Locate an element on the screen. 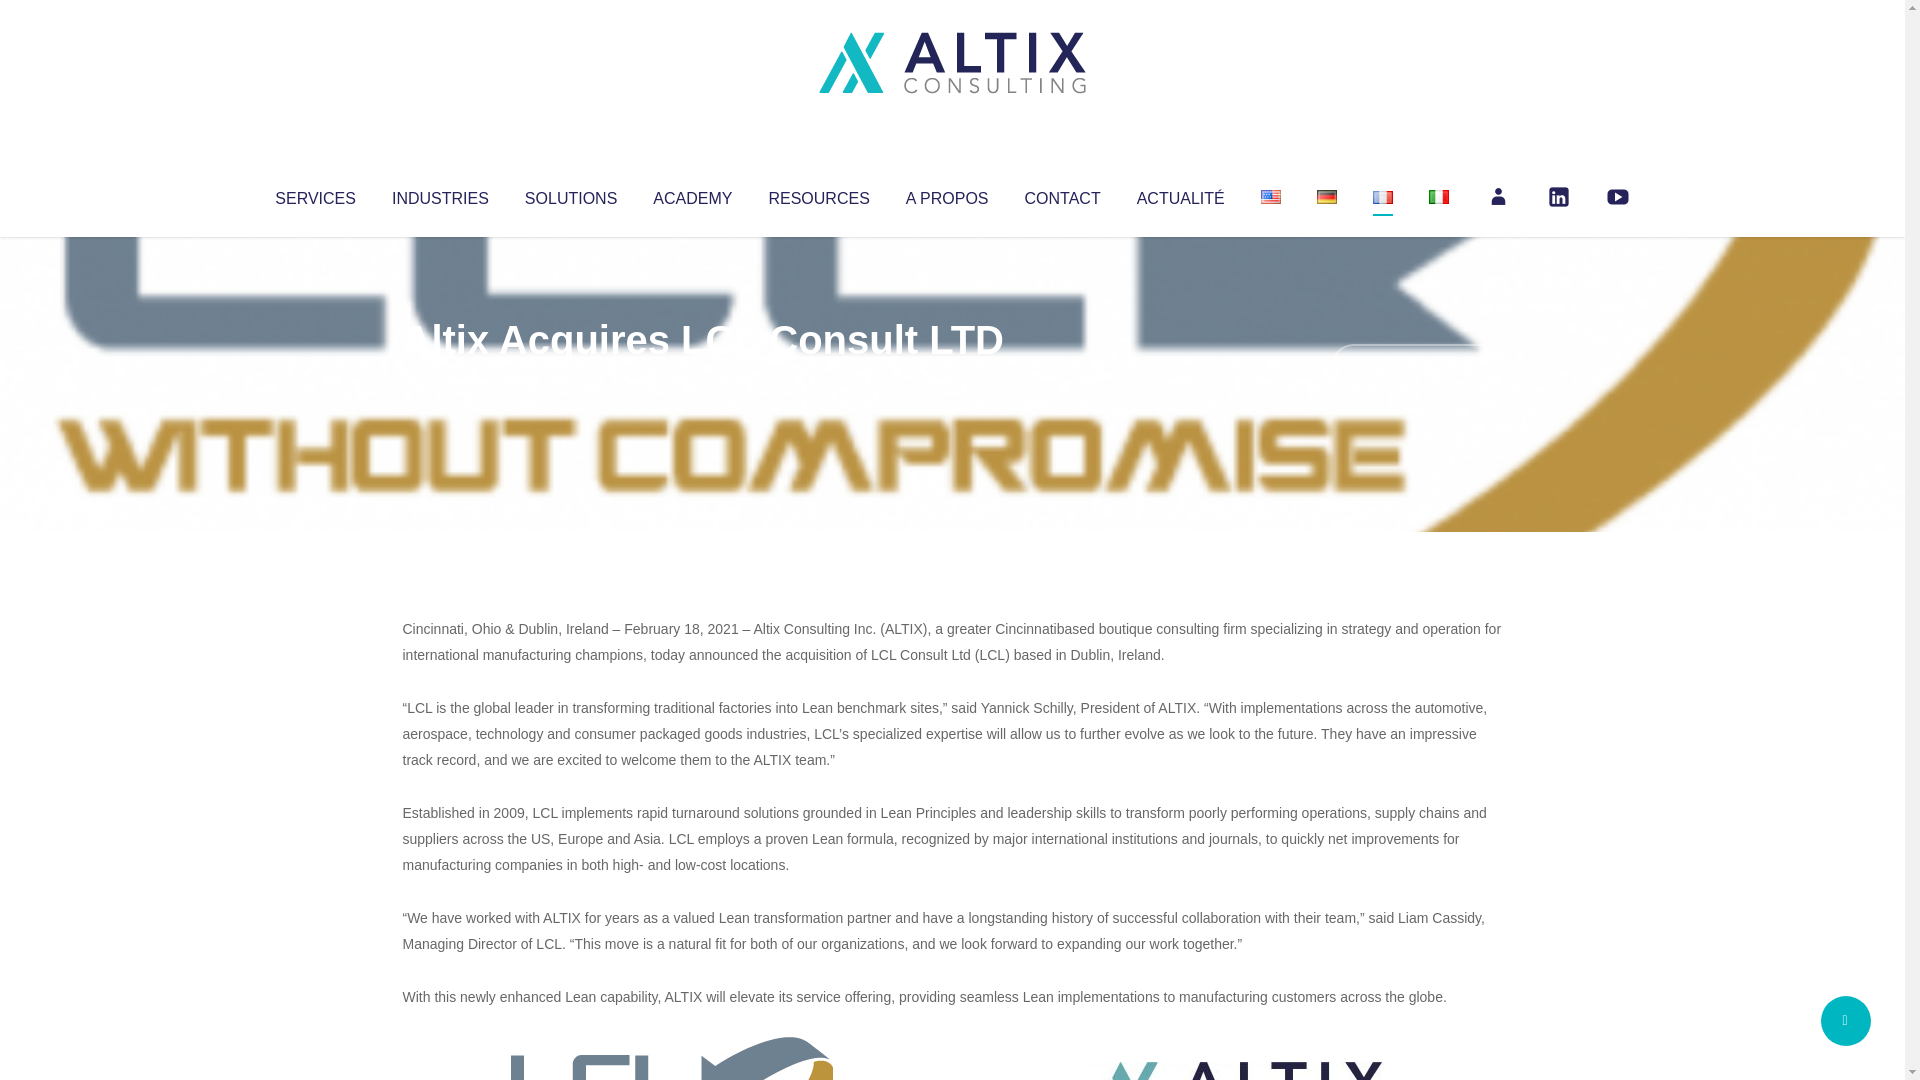 This screenshot has height=1080, width=1920. Uncategorized is located at coordinates (699, 380).